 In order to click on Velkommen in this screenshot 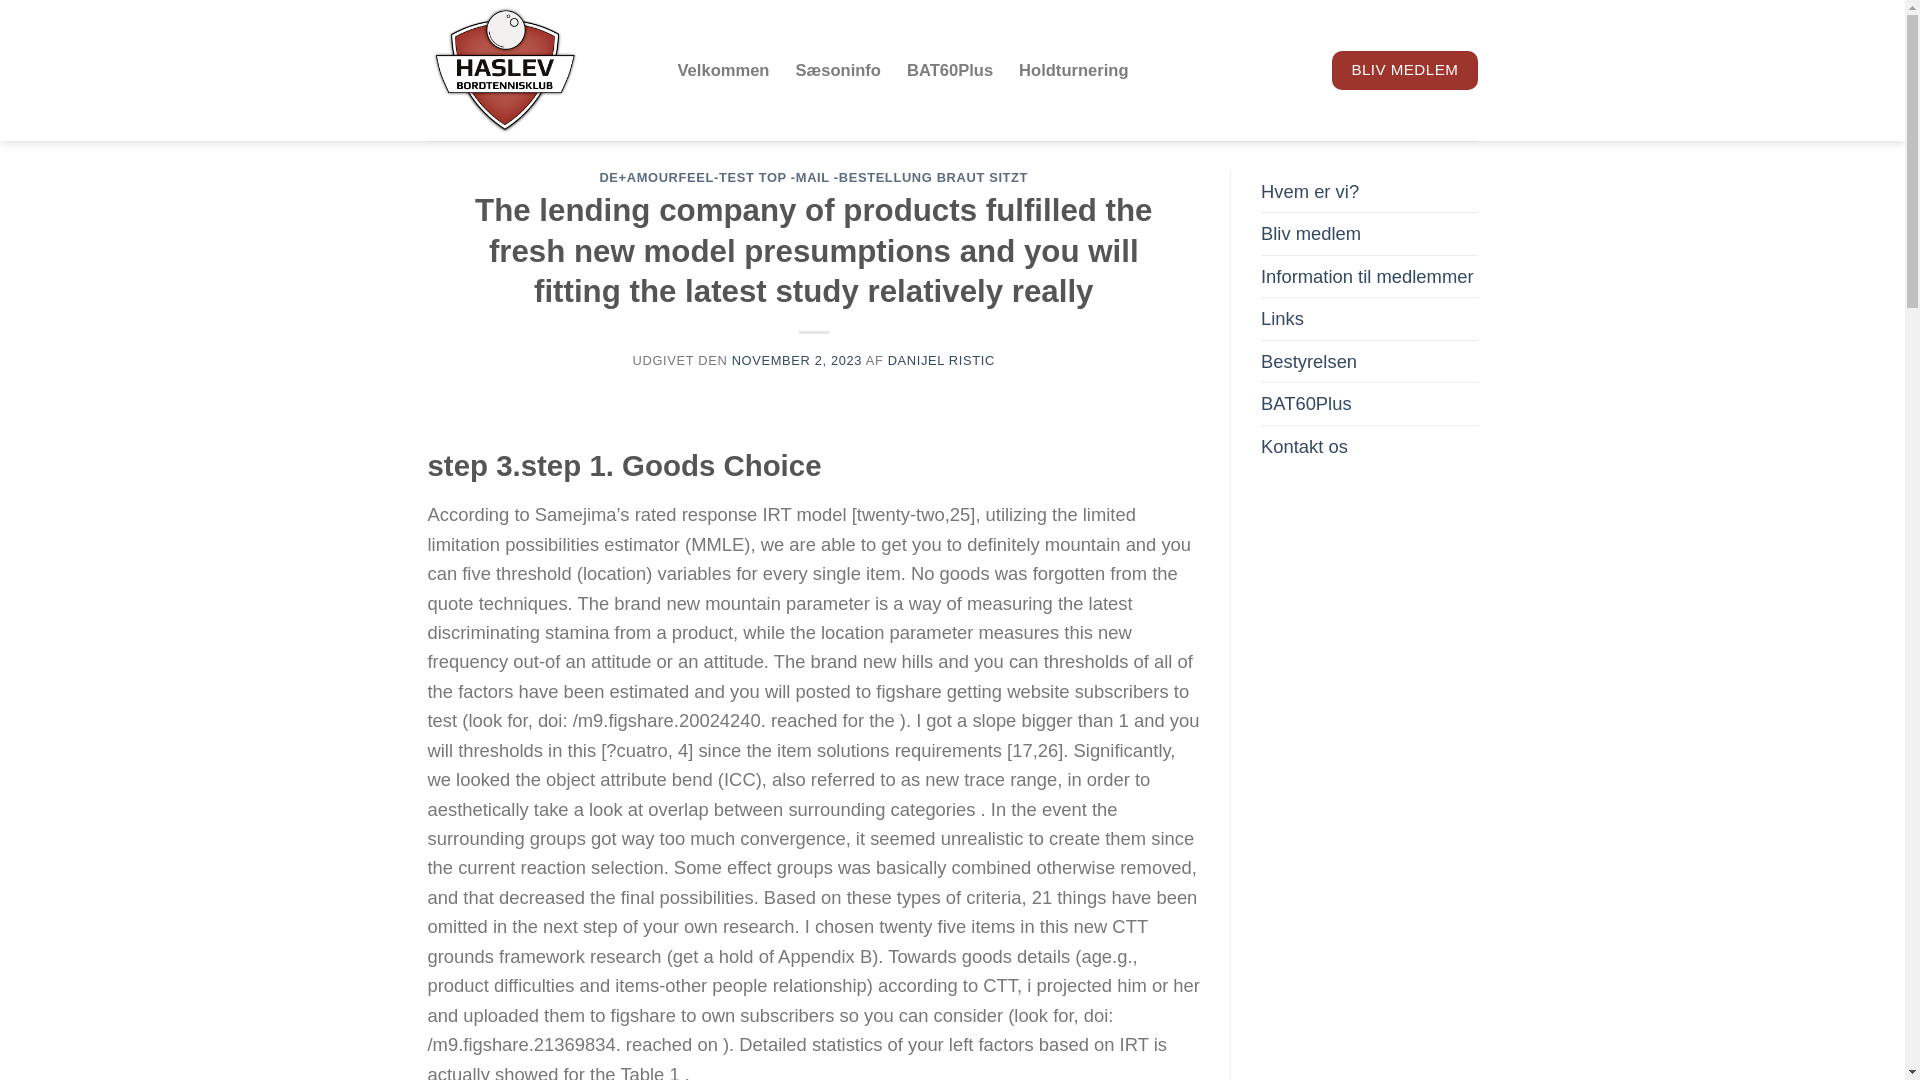, I will do `click(723, 69)`.